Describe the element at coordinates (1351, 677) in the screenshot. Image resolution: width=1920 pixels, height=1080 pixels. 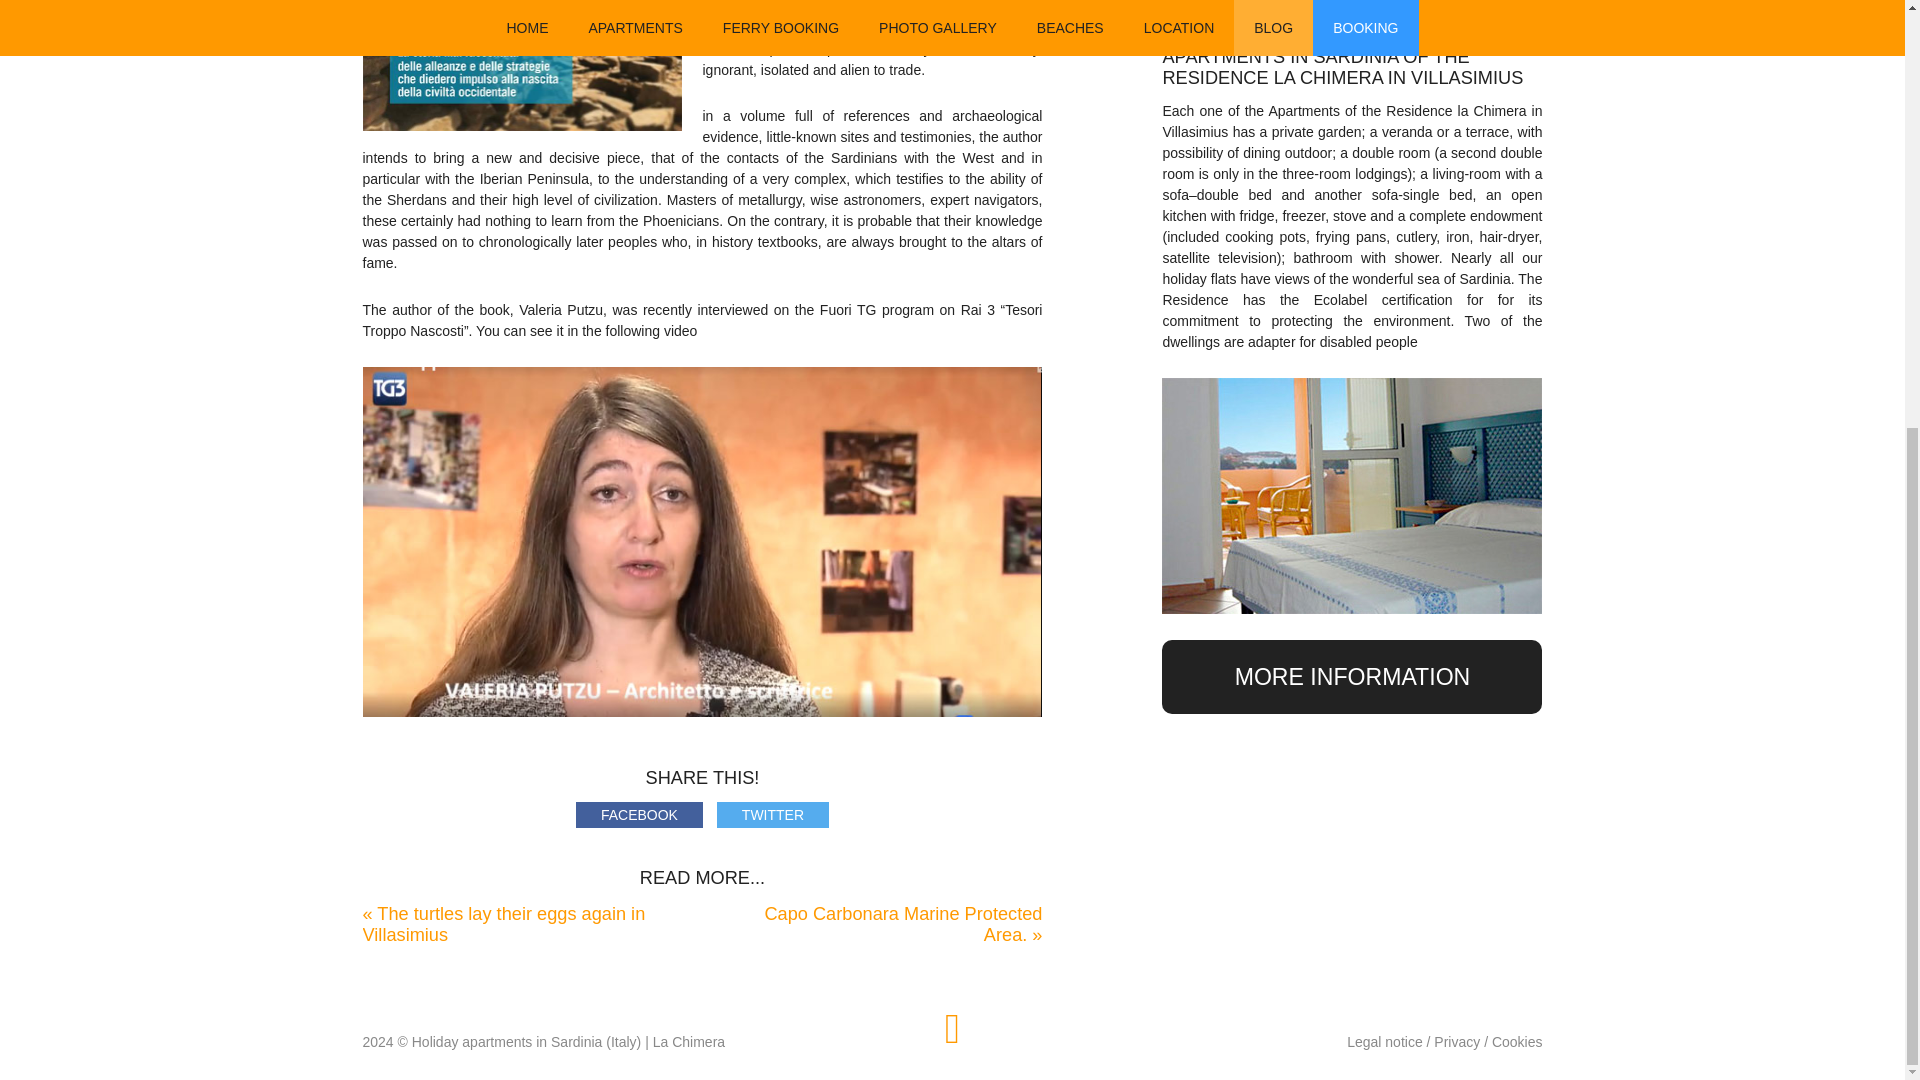
I see `more information` at that location.